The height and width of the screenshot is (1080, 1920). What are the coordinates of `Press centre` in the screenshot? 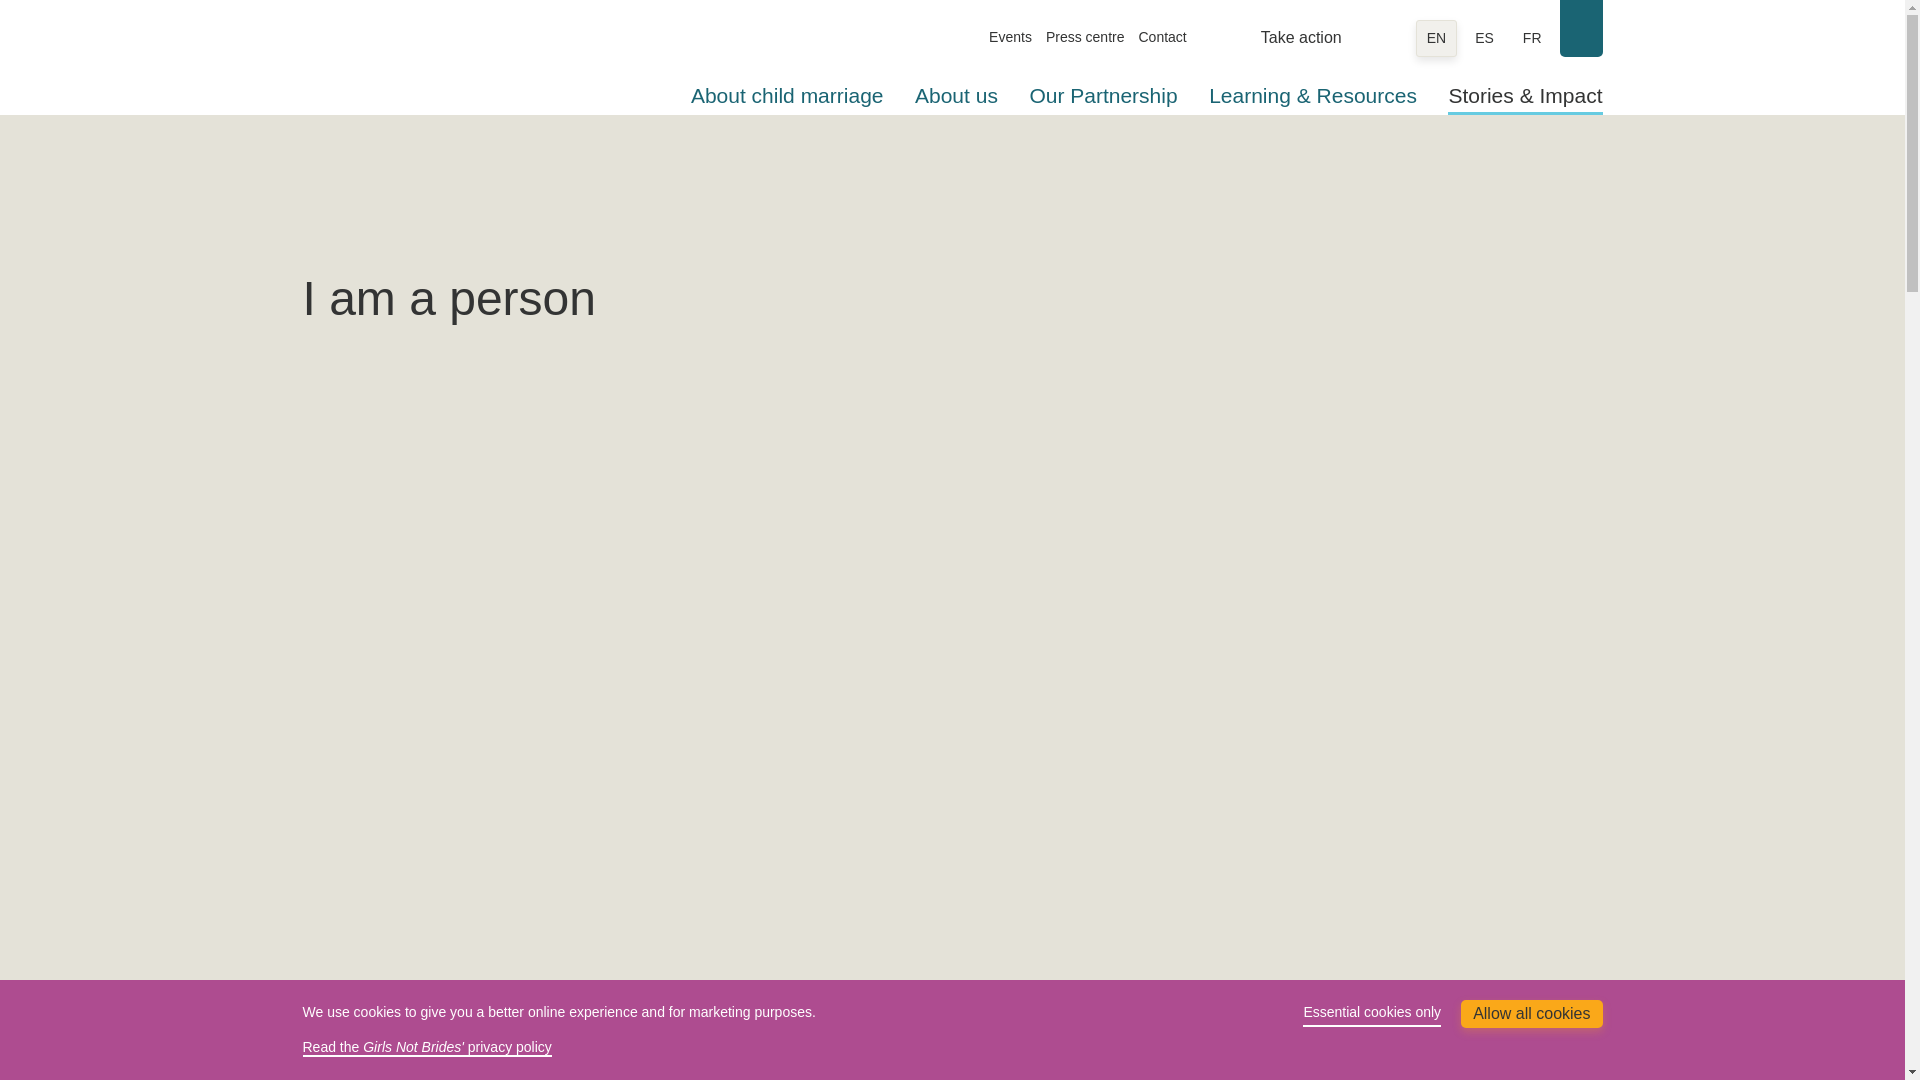 It's located at (1086, 37).